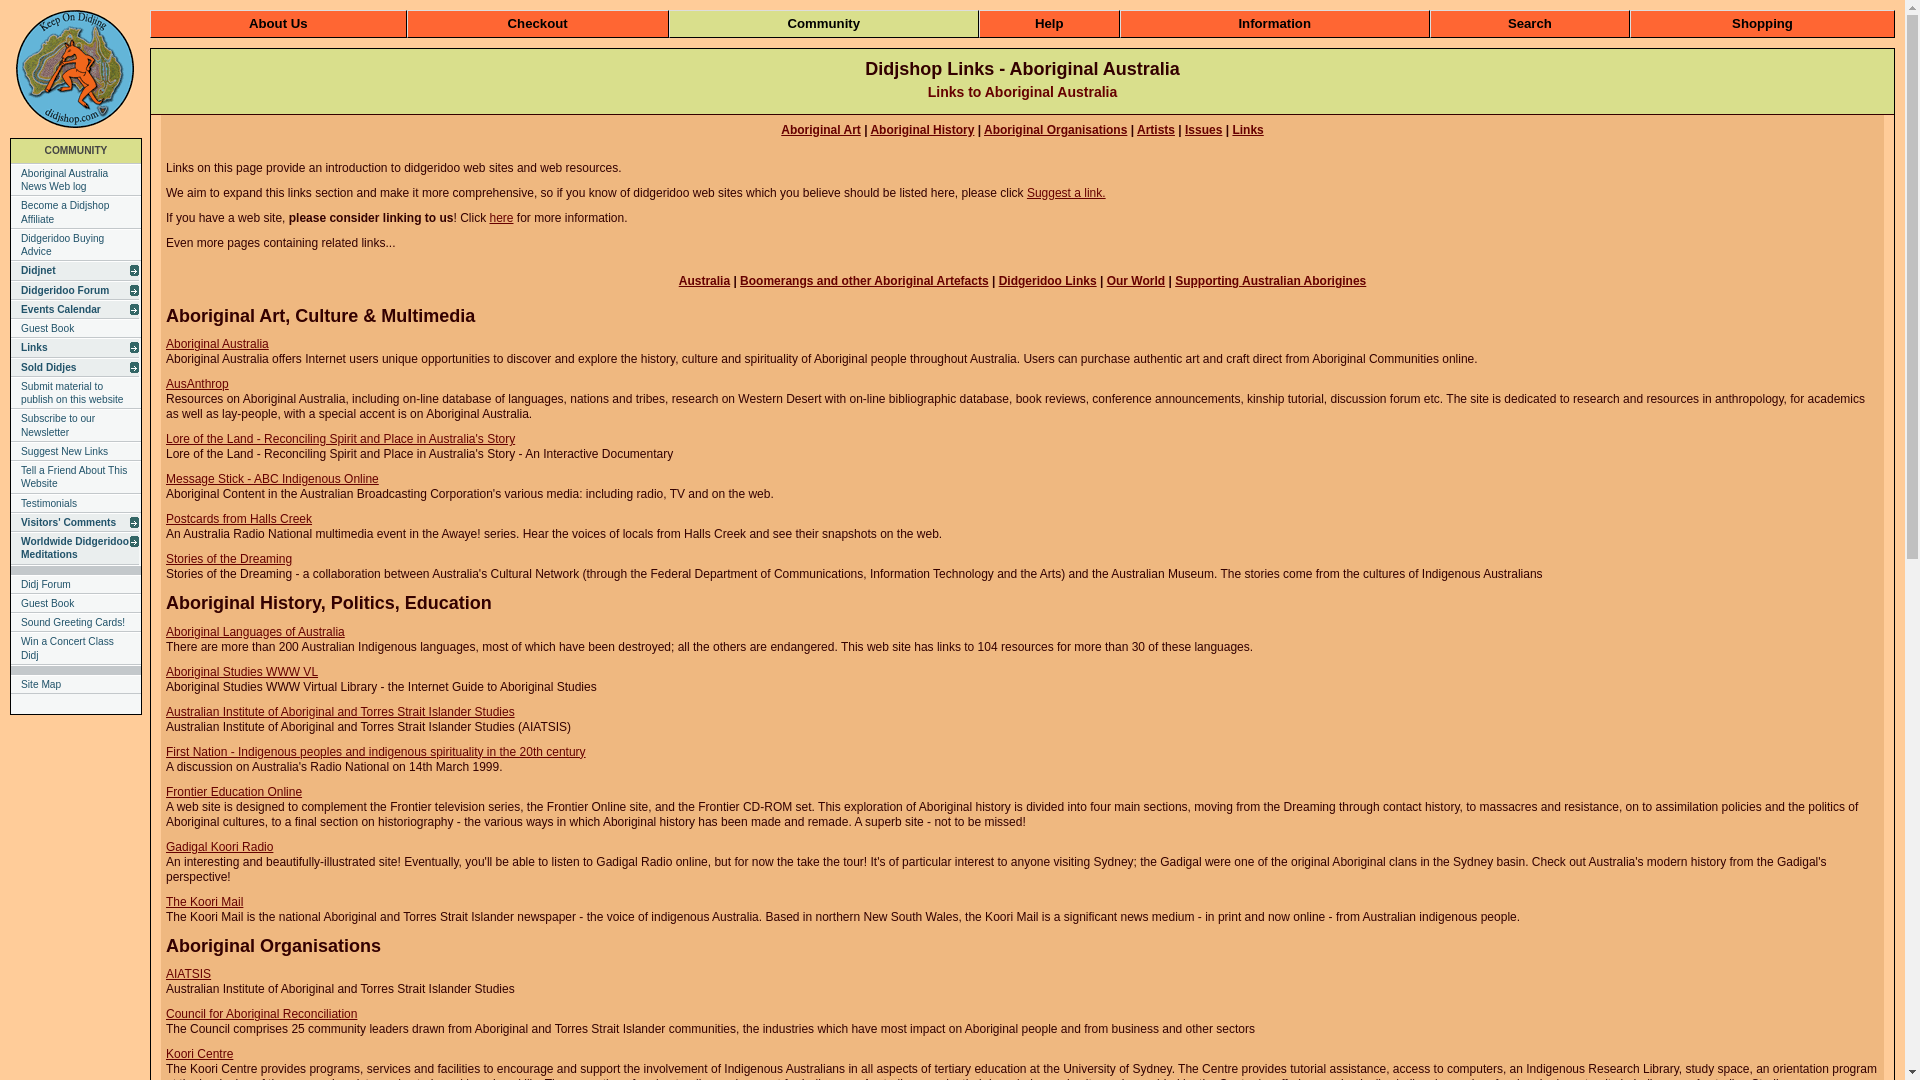 The width and height of the screenshot is (1920, 1080). Describe the element at coordinates (1530, 24) in the screenshot. I see `Search` at that location.